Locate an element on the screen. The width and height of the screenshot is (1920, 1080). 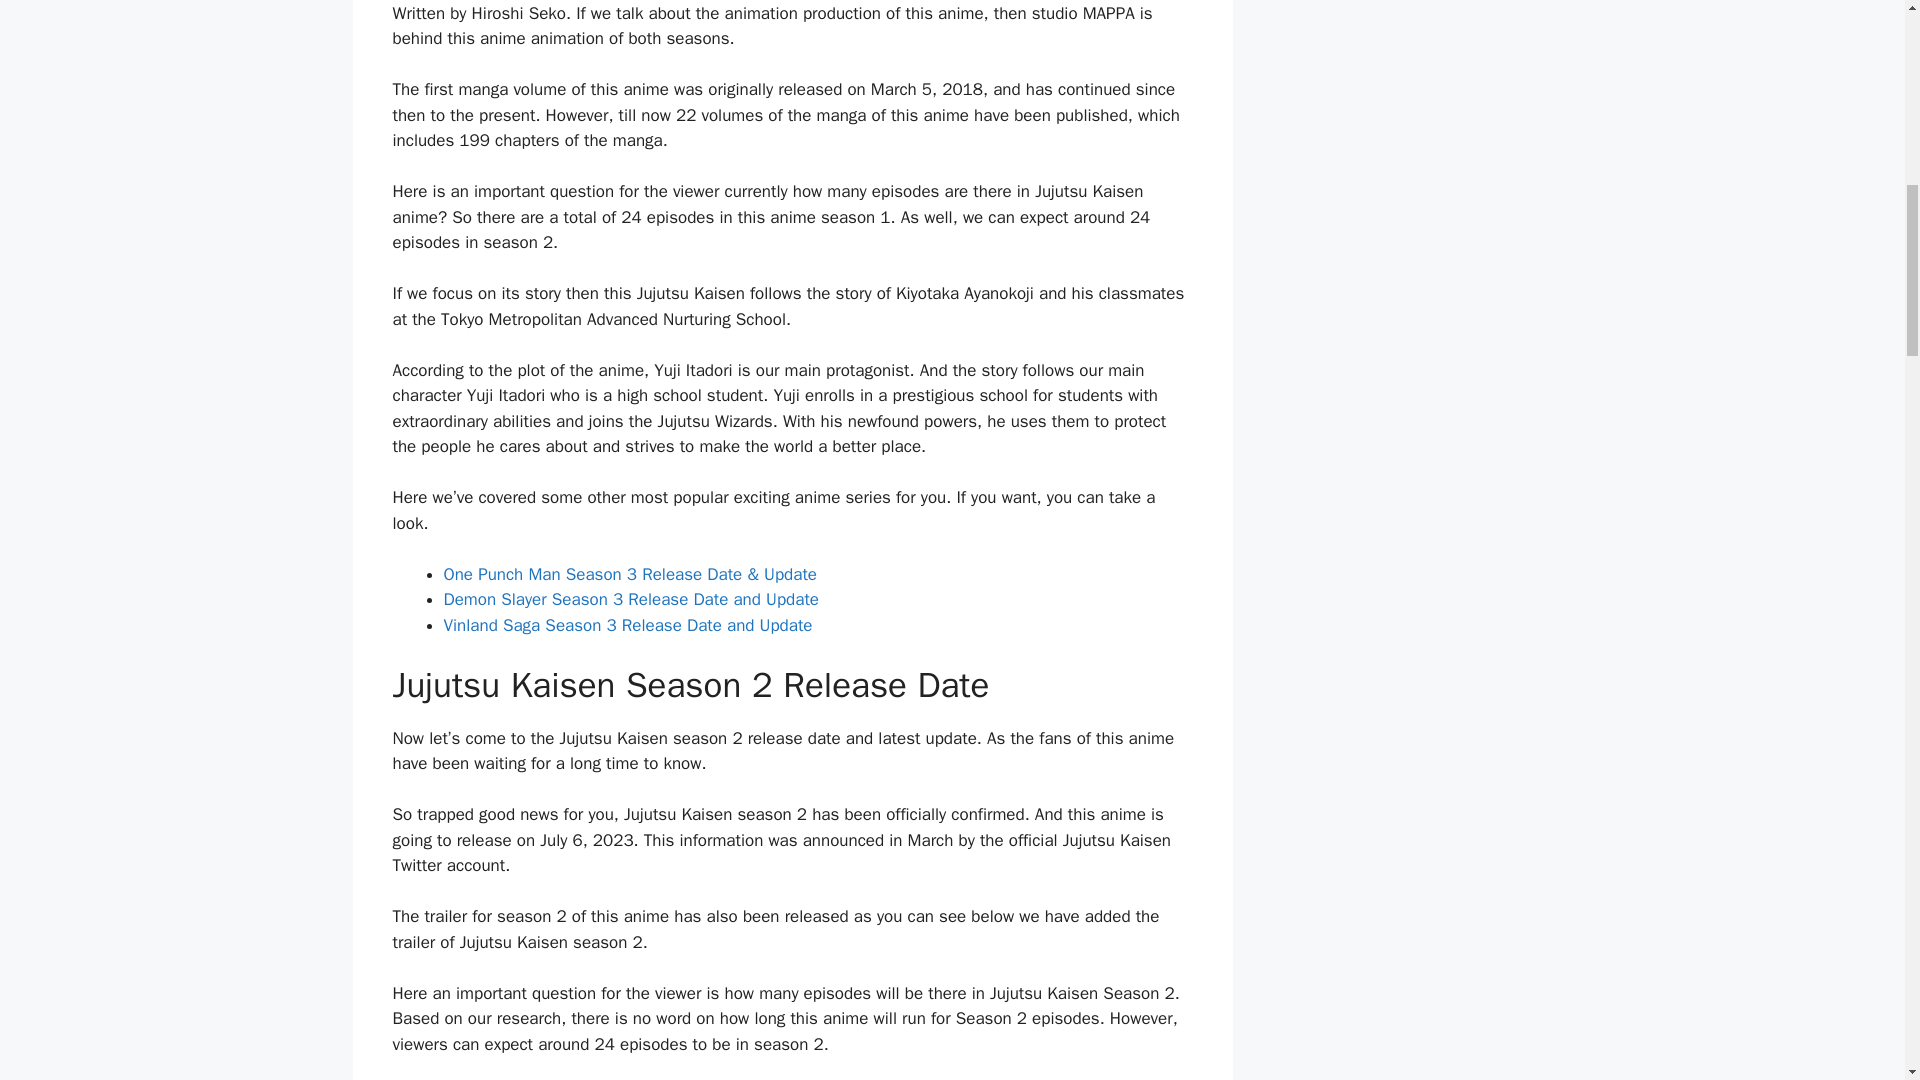
Demon Slayer Season 3 Release Date and Update is located at coordinates (631, 599).